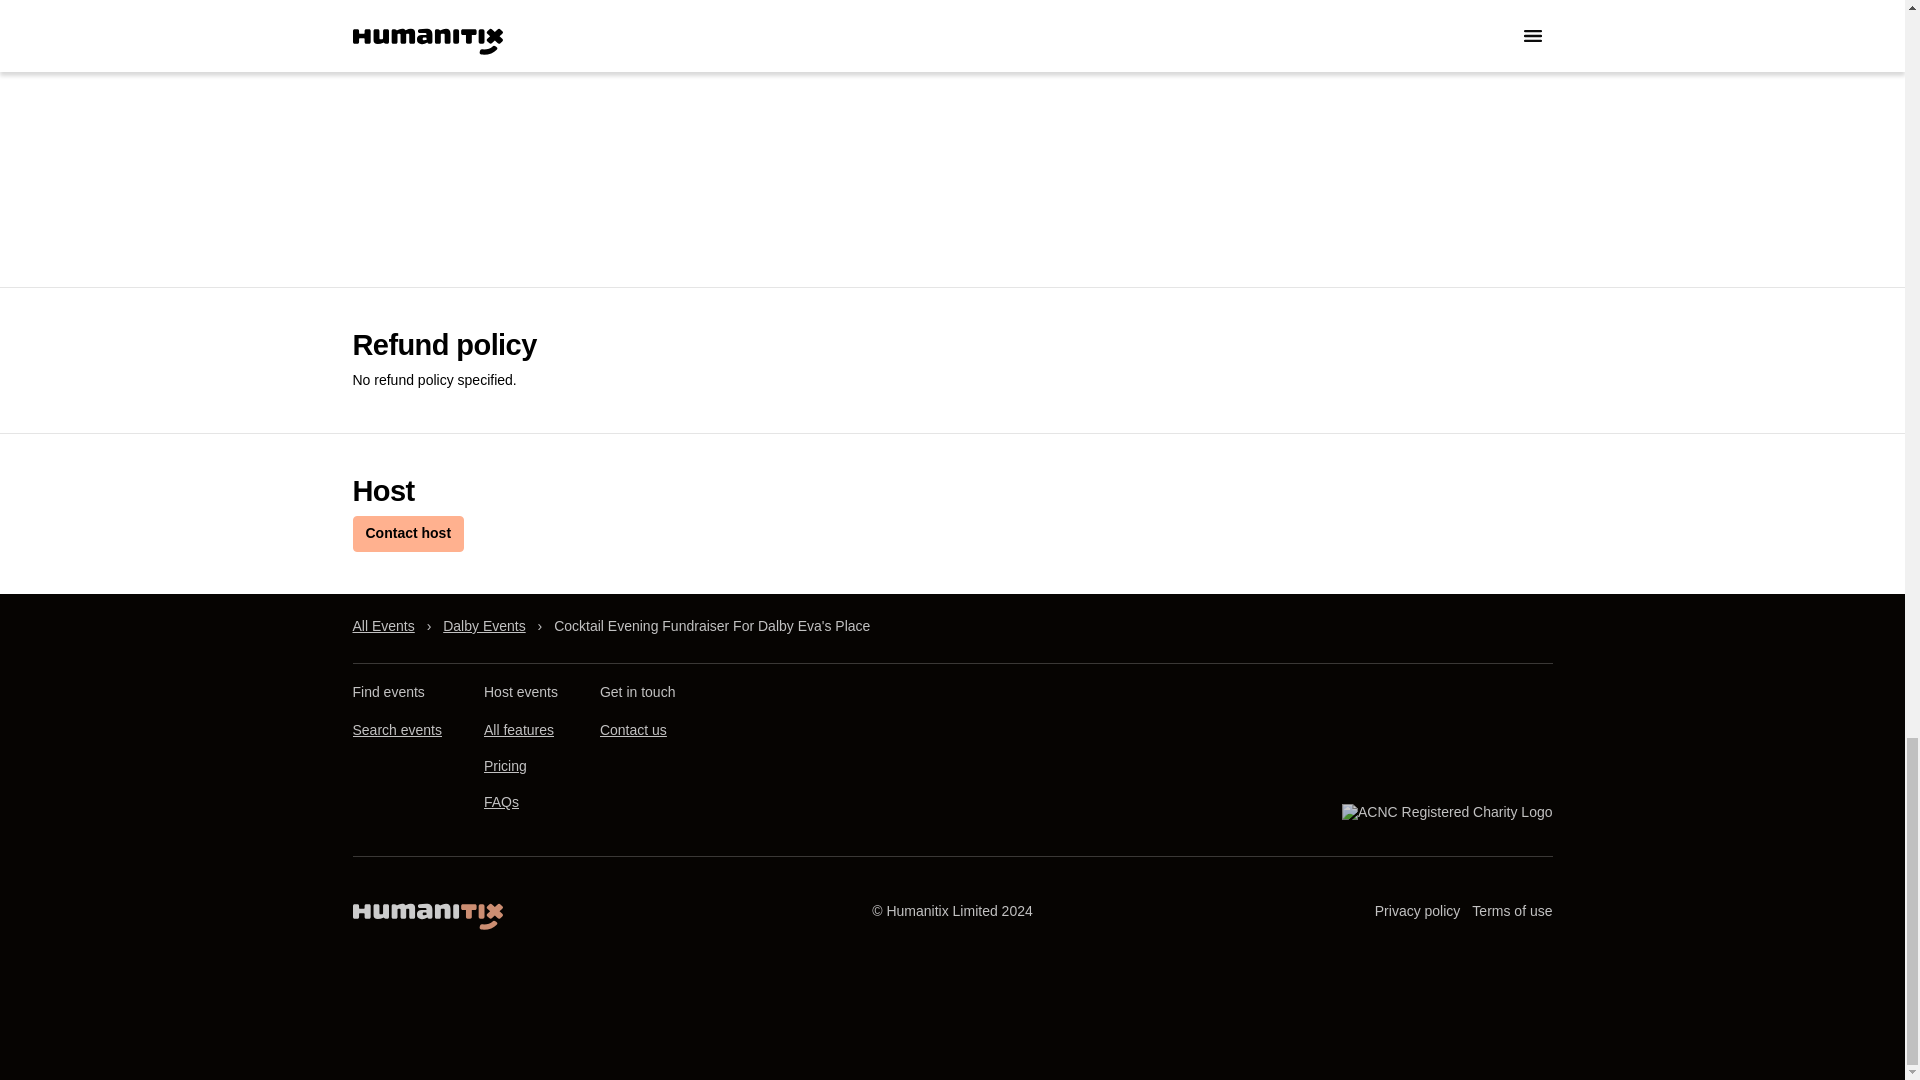 The height and width of the screenshot is (1080, 1920). What do you see at coordinates (1418, 911) in the screenshot?
I see `Privacy policy` at bounding box center [1418, 911].